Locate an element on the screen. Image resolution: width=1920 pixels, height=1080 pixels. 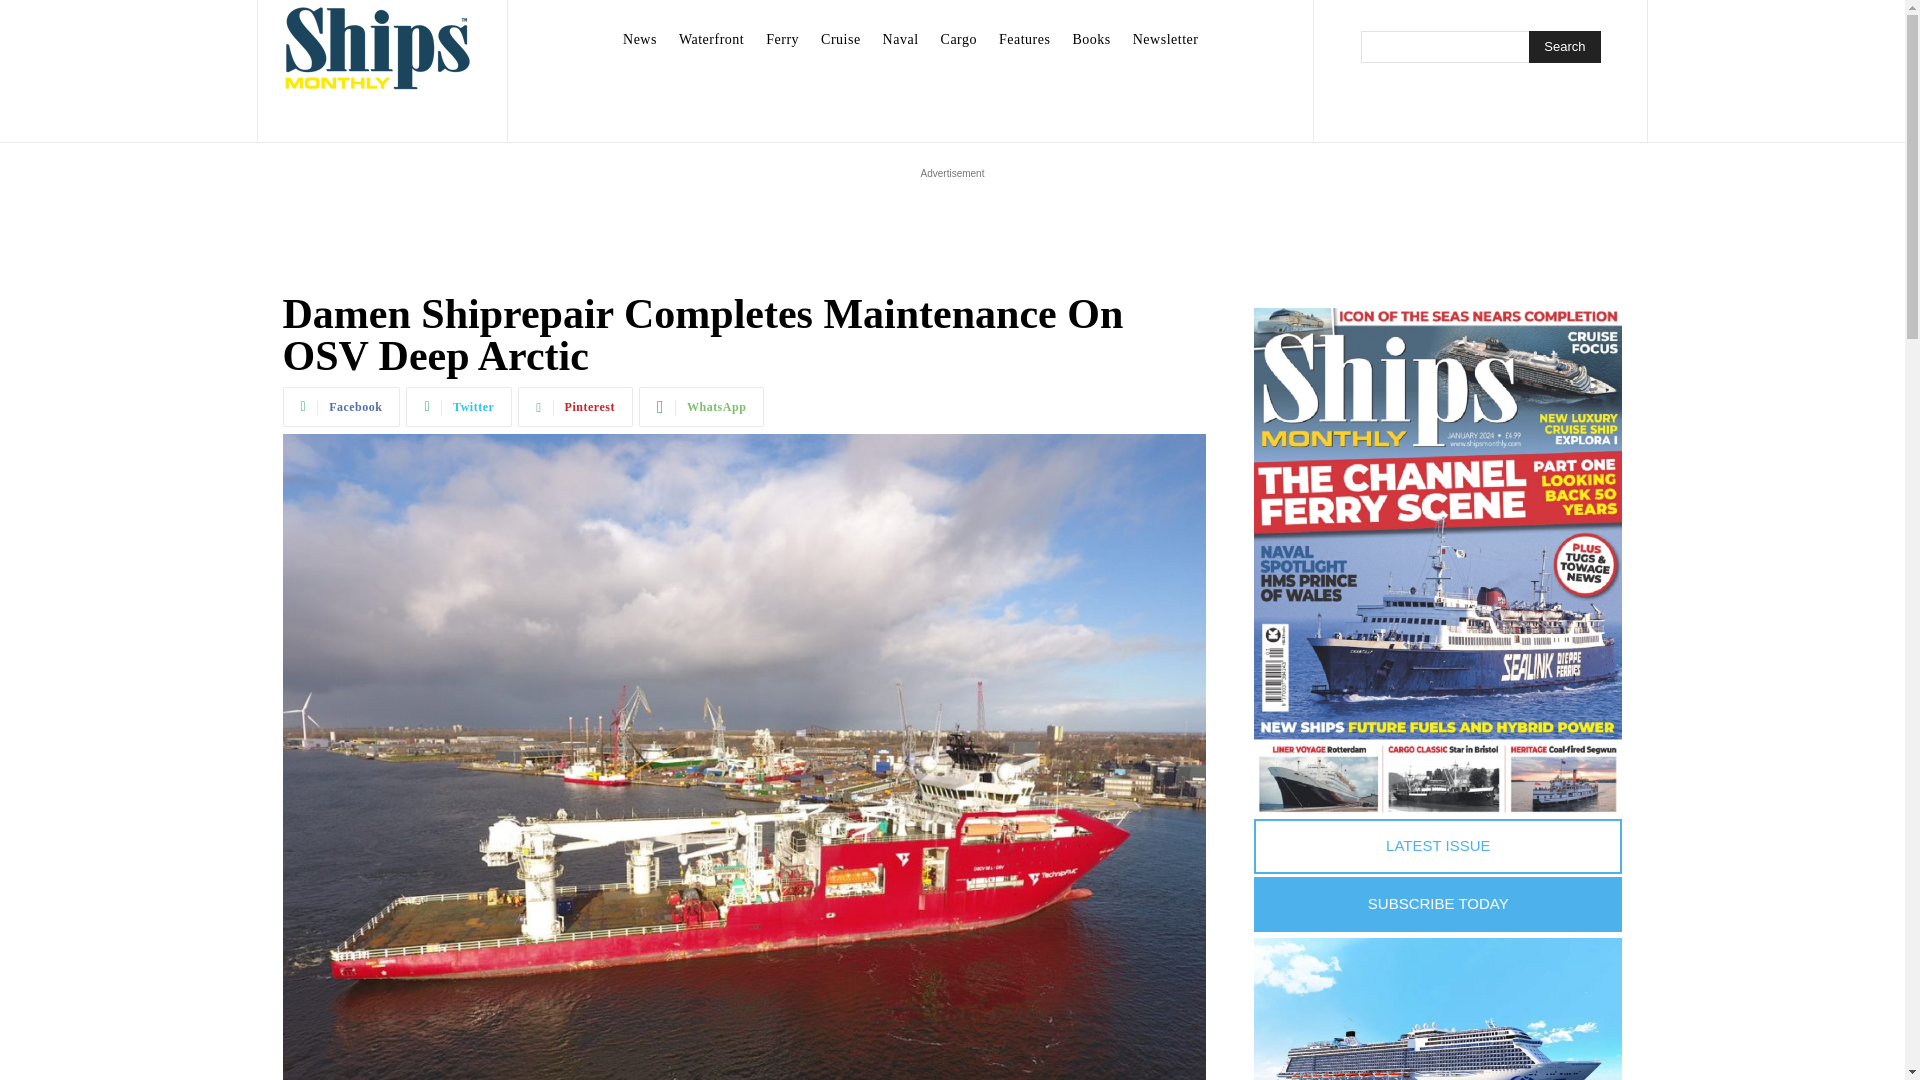
Search is located at coordinates (1564, 46).